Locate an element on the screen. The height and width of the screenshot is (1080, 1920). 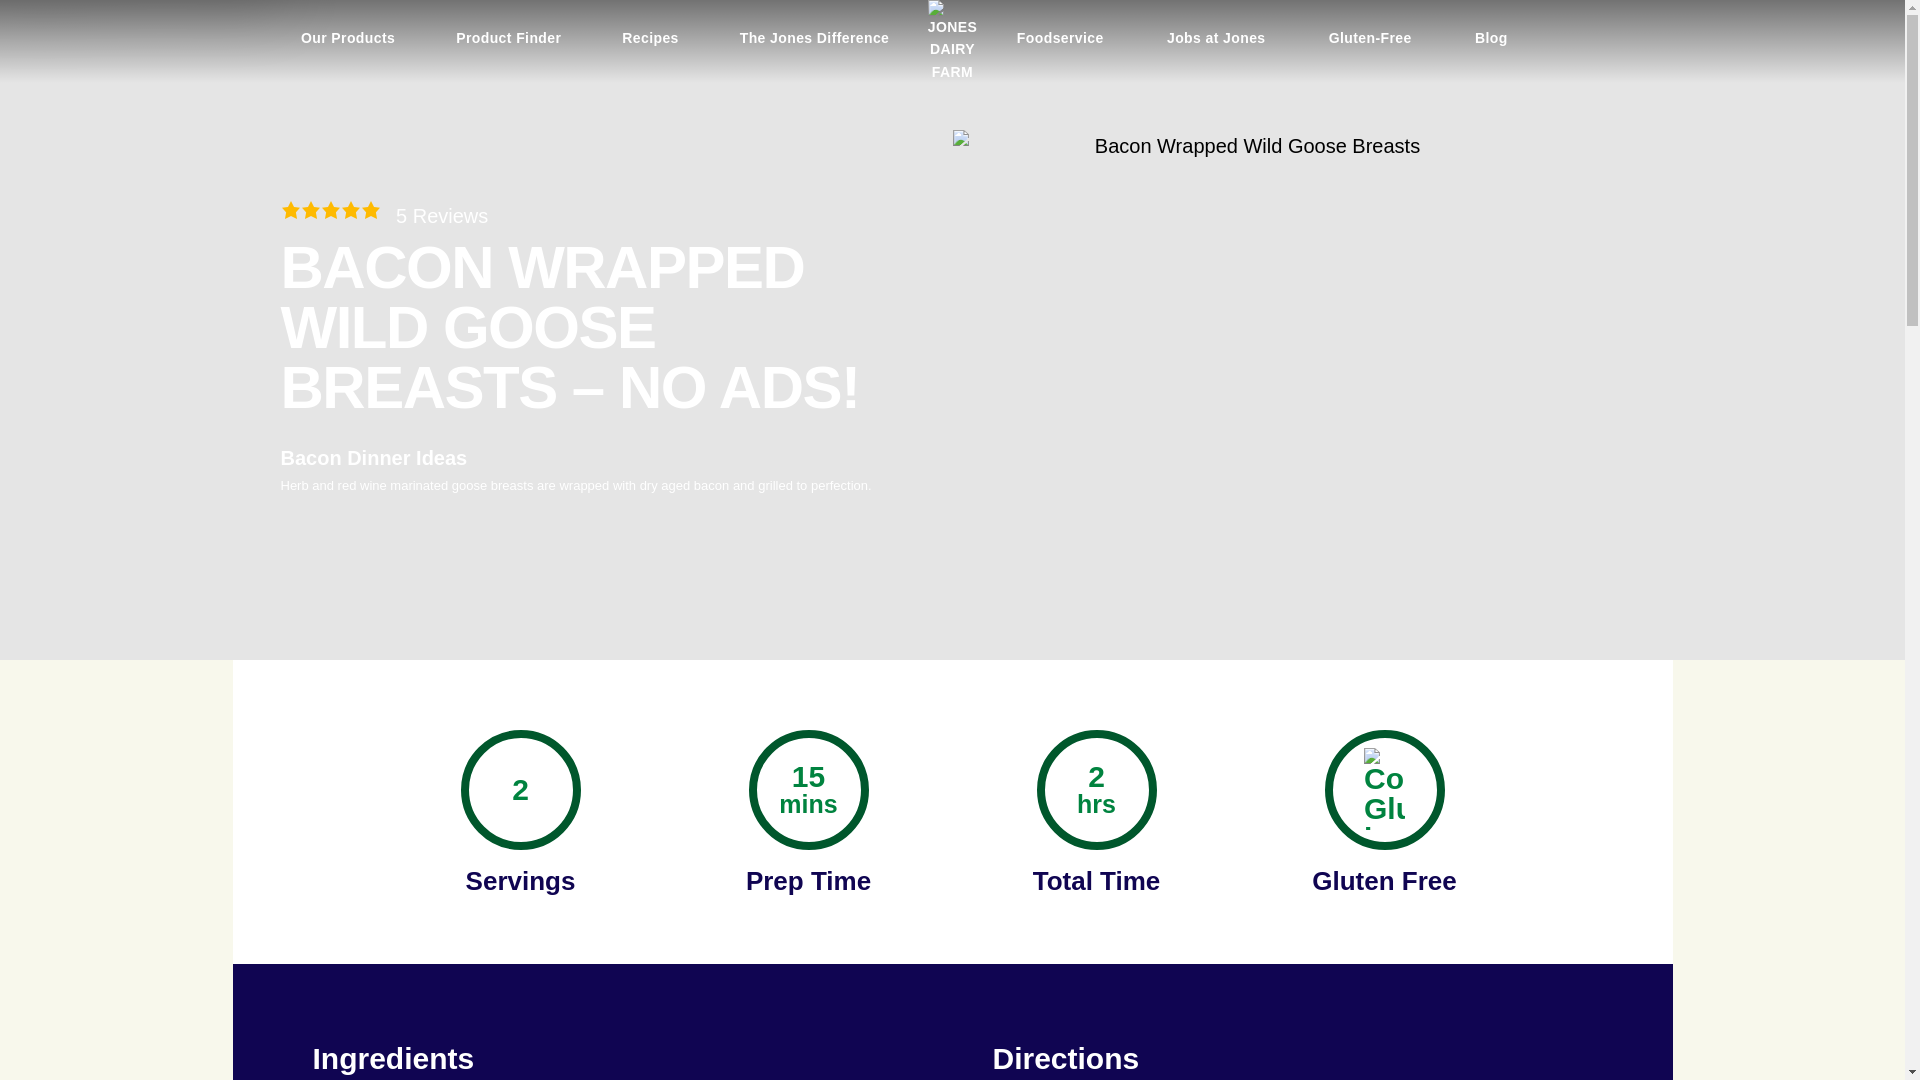
Gluten-Free is located at coordinates (1370, 35).